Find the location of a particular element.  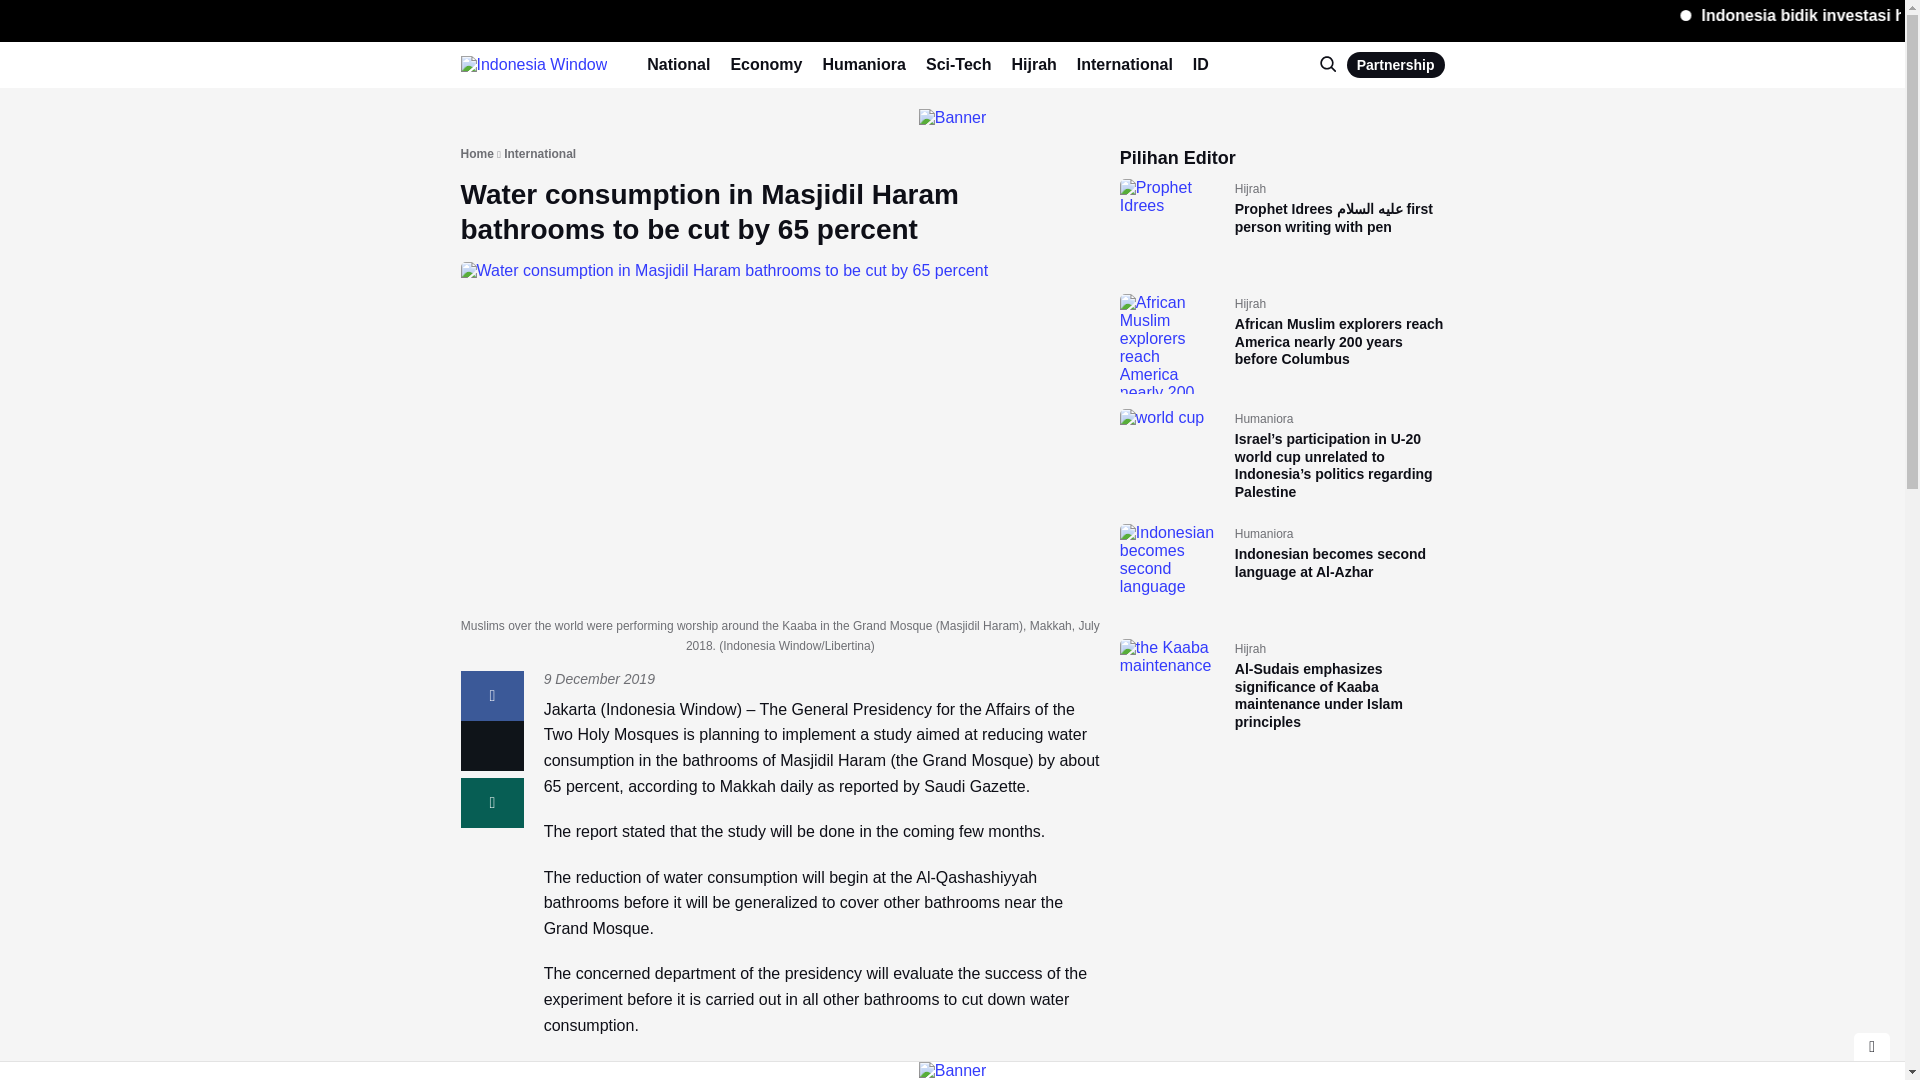

Hijrah is located at coordinates (1034, 64).